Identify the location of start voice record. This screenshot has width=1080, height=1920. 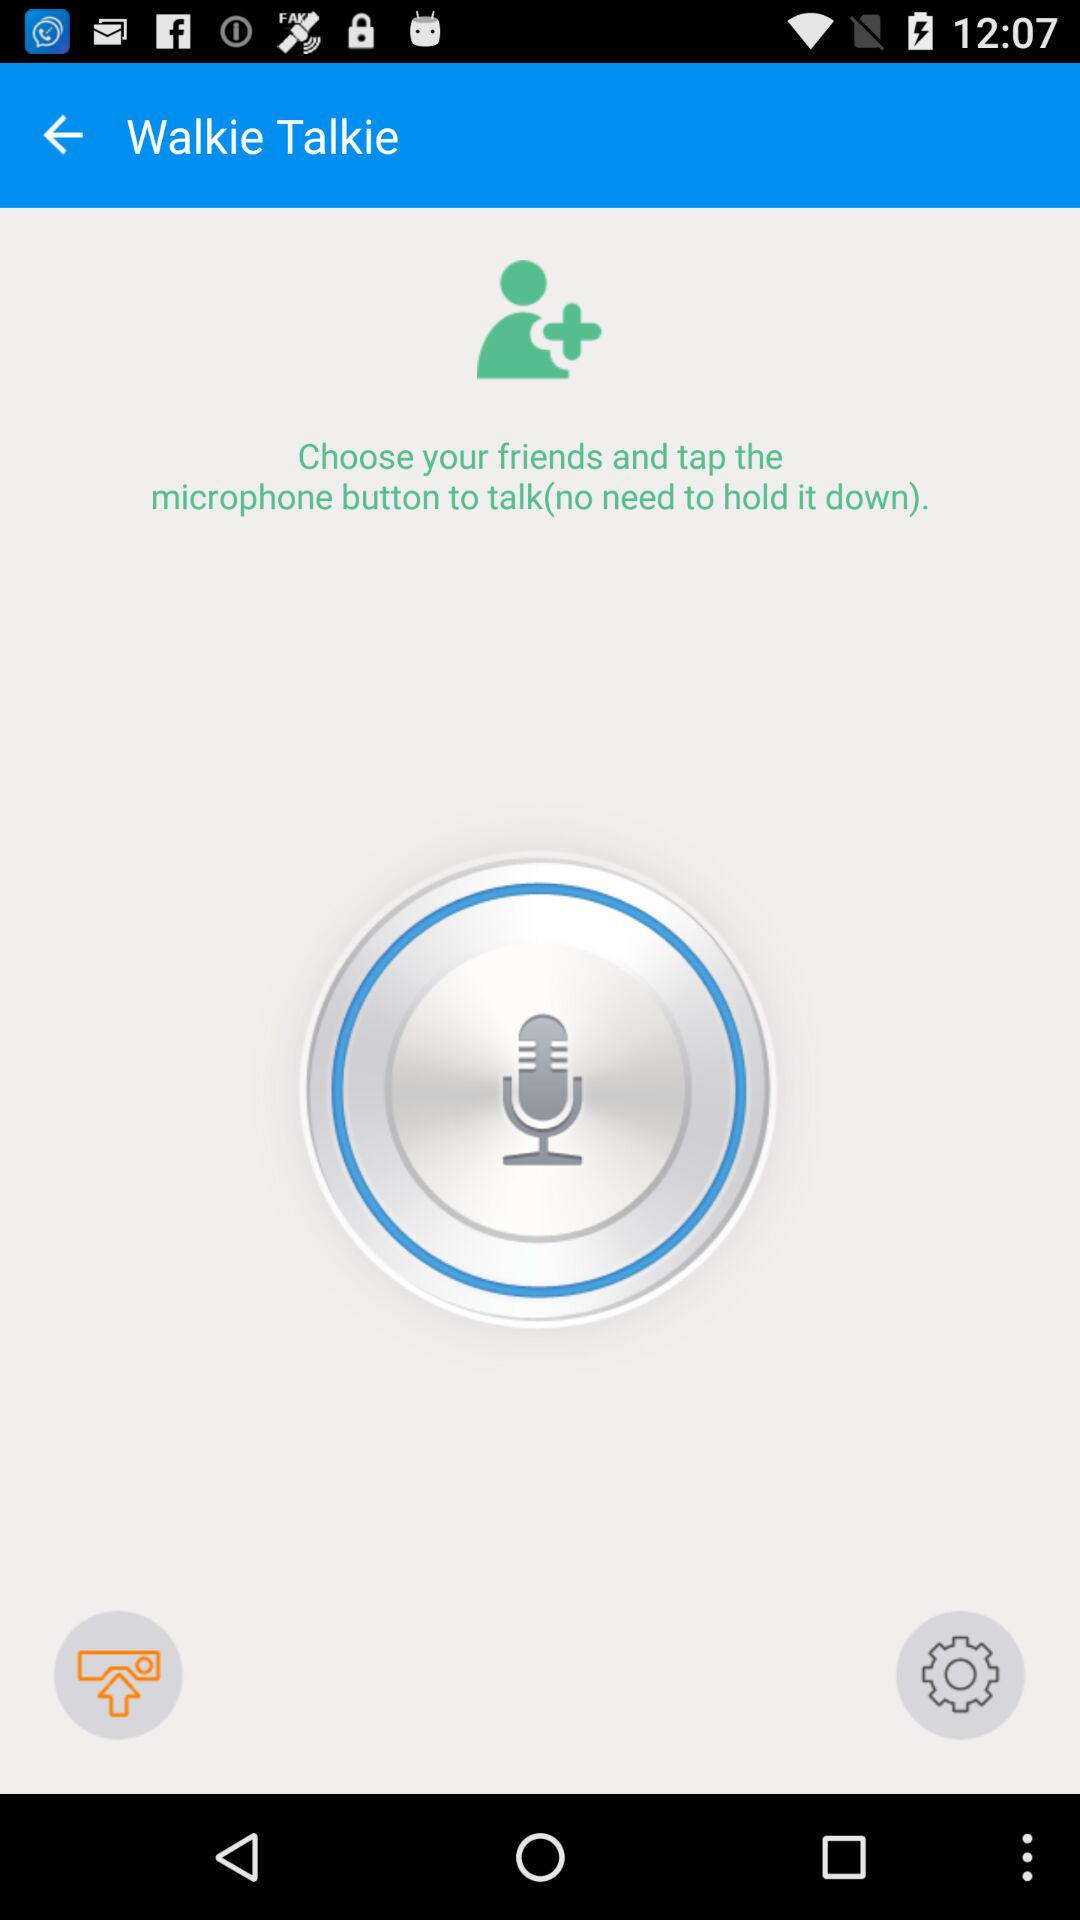
(540, 1090).